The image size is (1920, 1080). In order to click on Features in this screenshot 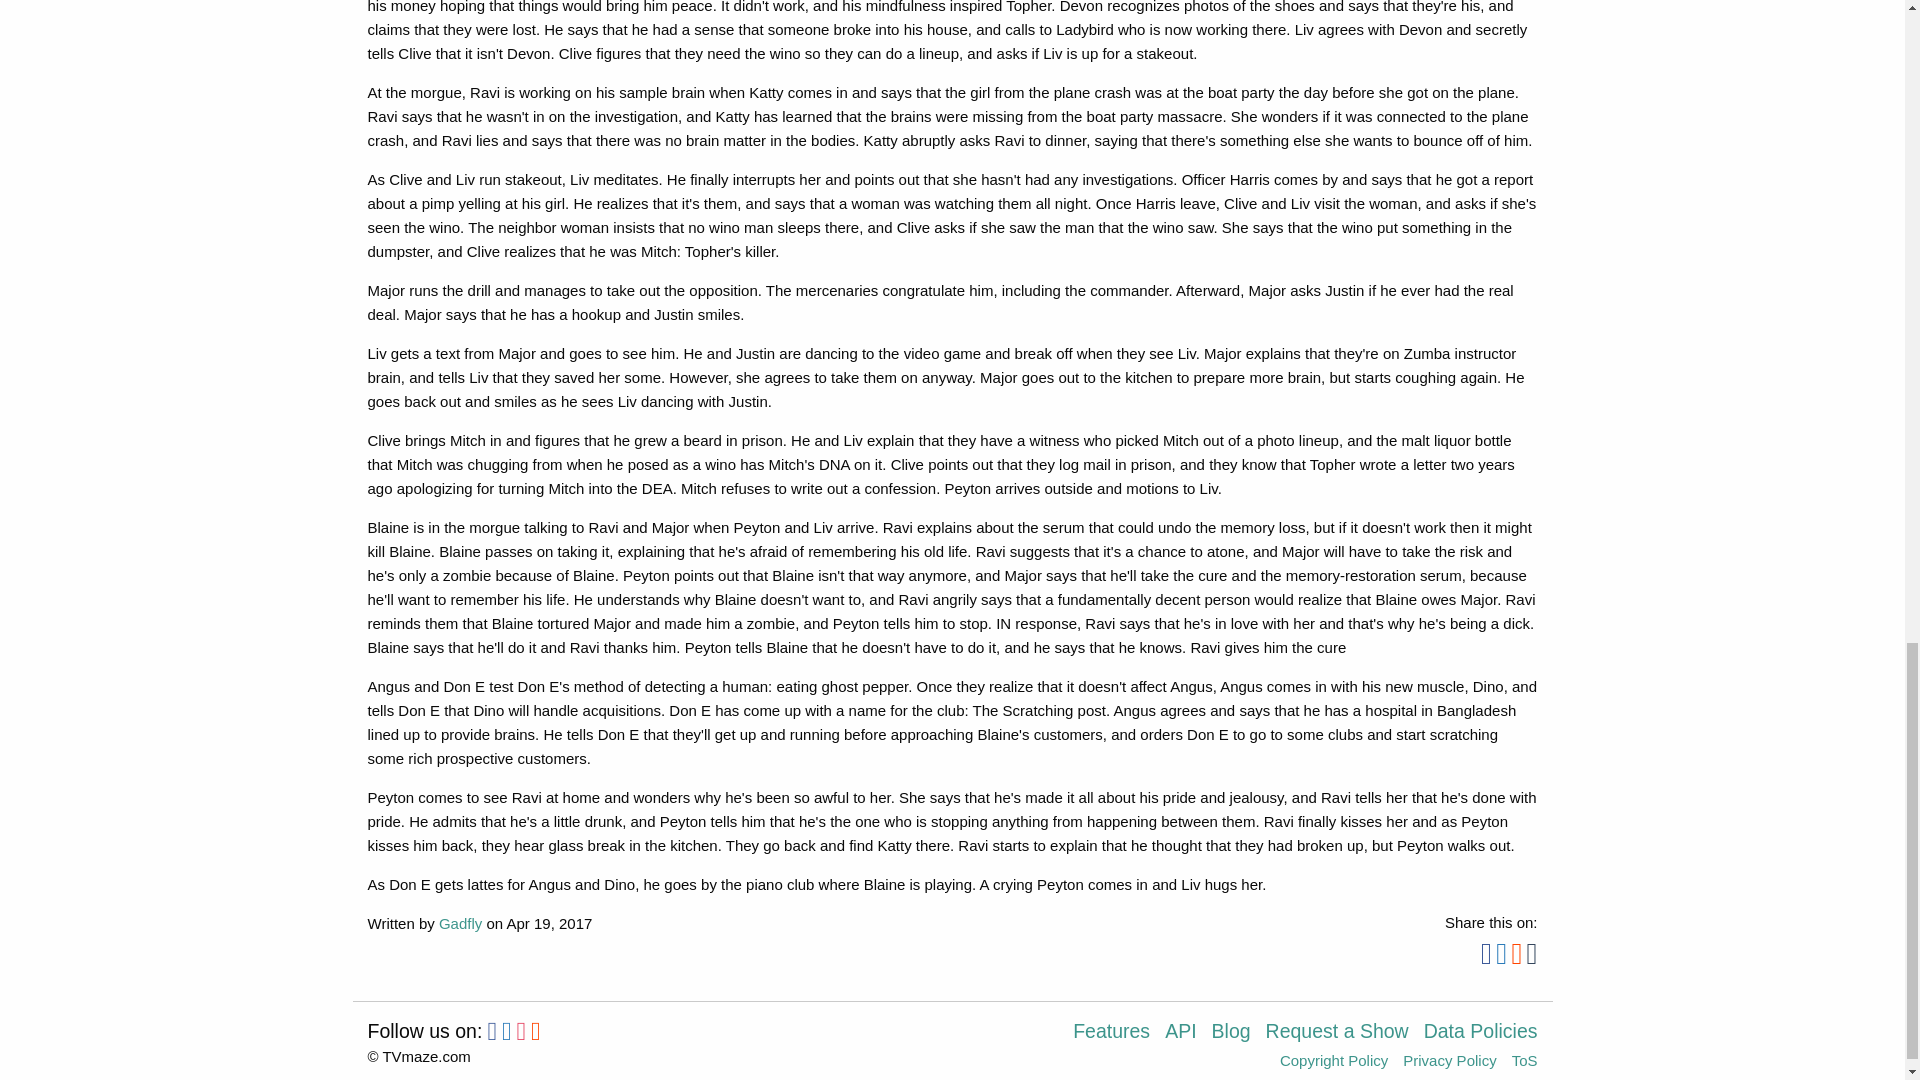, I will do `click(1119, 1038)`.